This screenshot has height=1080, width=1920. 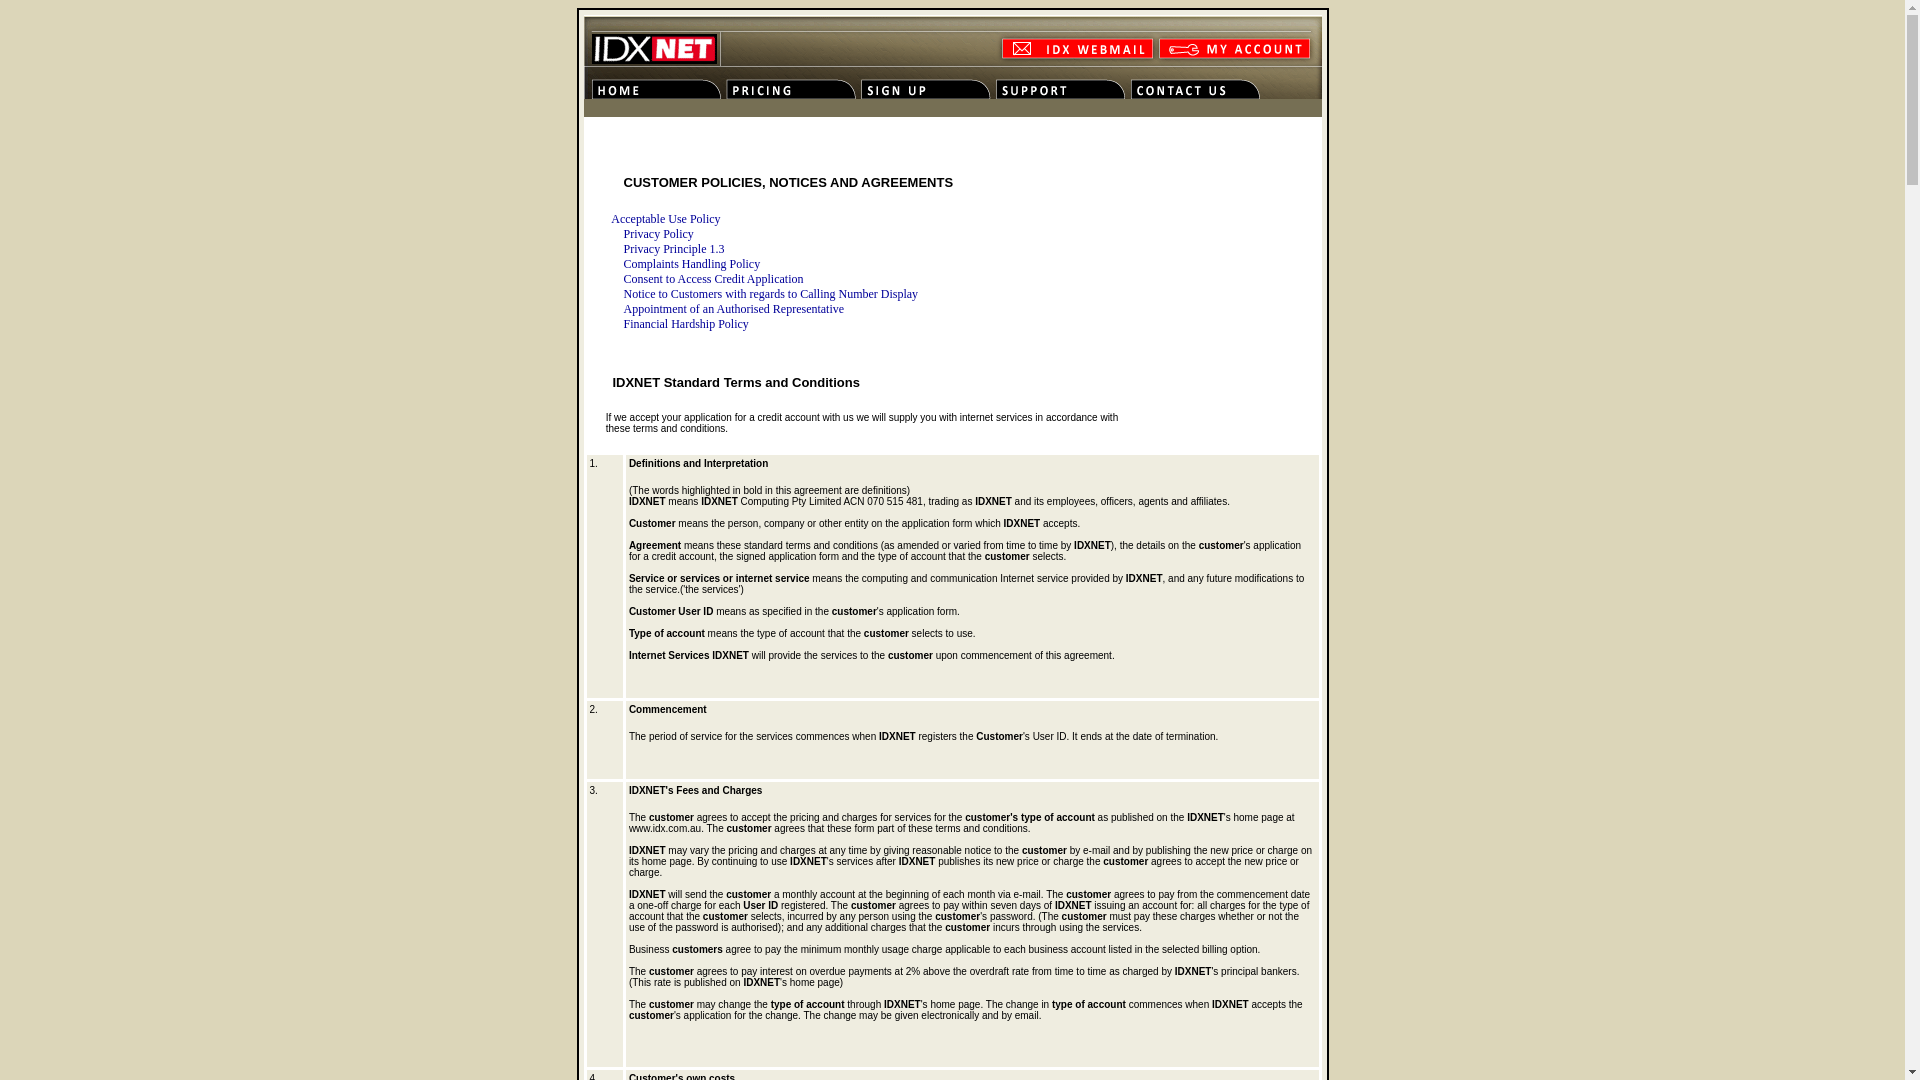 What do you see at coordinates (686, 324) in the screenshot?
I see `Financial Hardship Policy` at bounding box center [686, 324].